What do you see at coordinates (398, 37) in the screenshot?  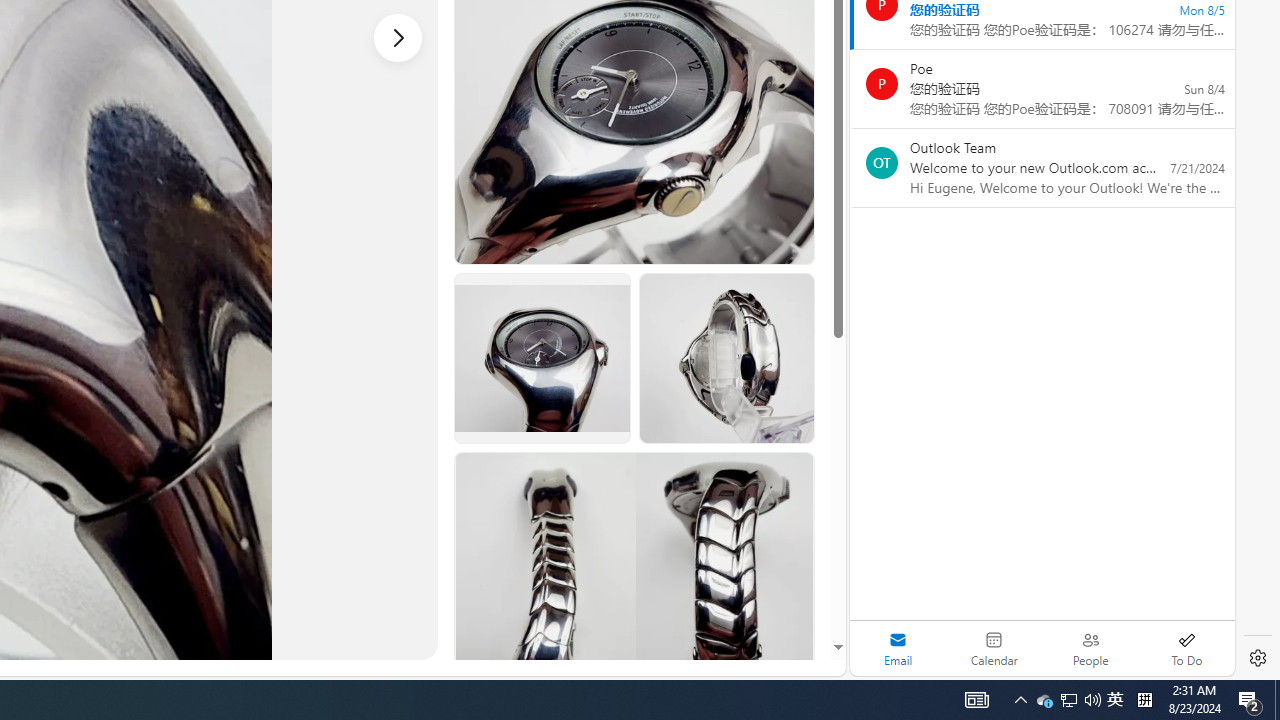 I see `Next image - Item images thumbnails` at bounding box center [398, 37].